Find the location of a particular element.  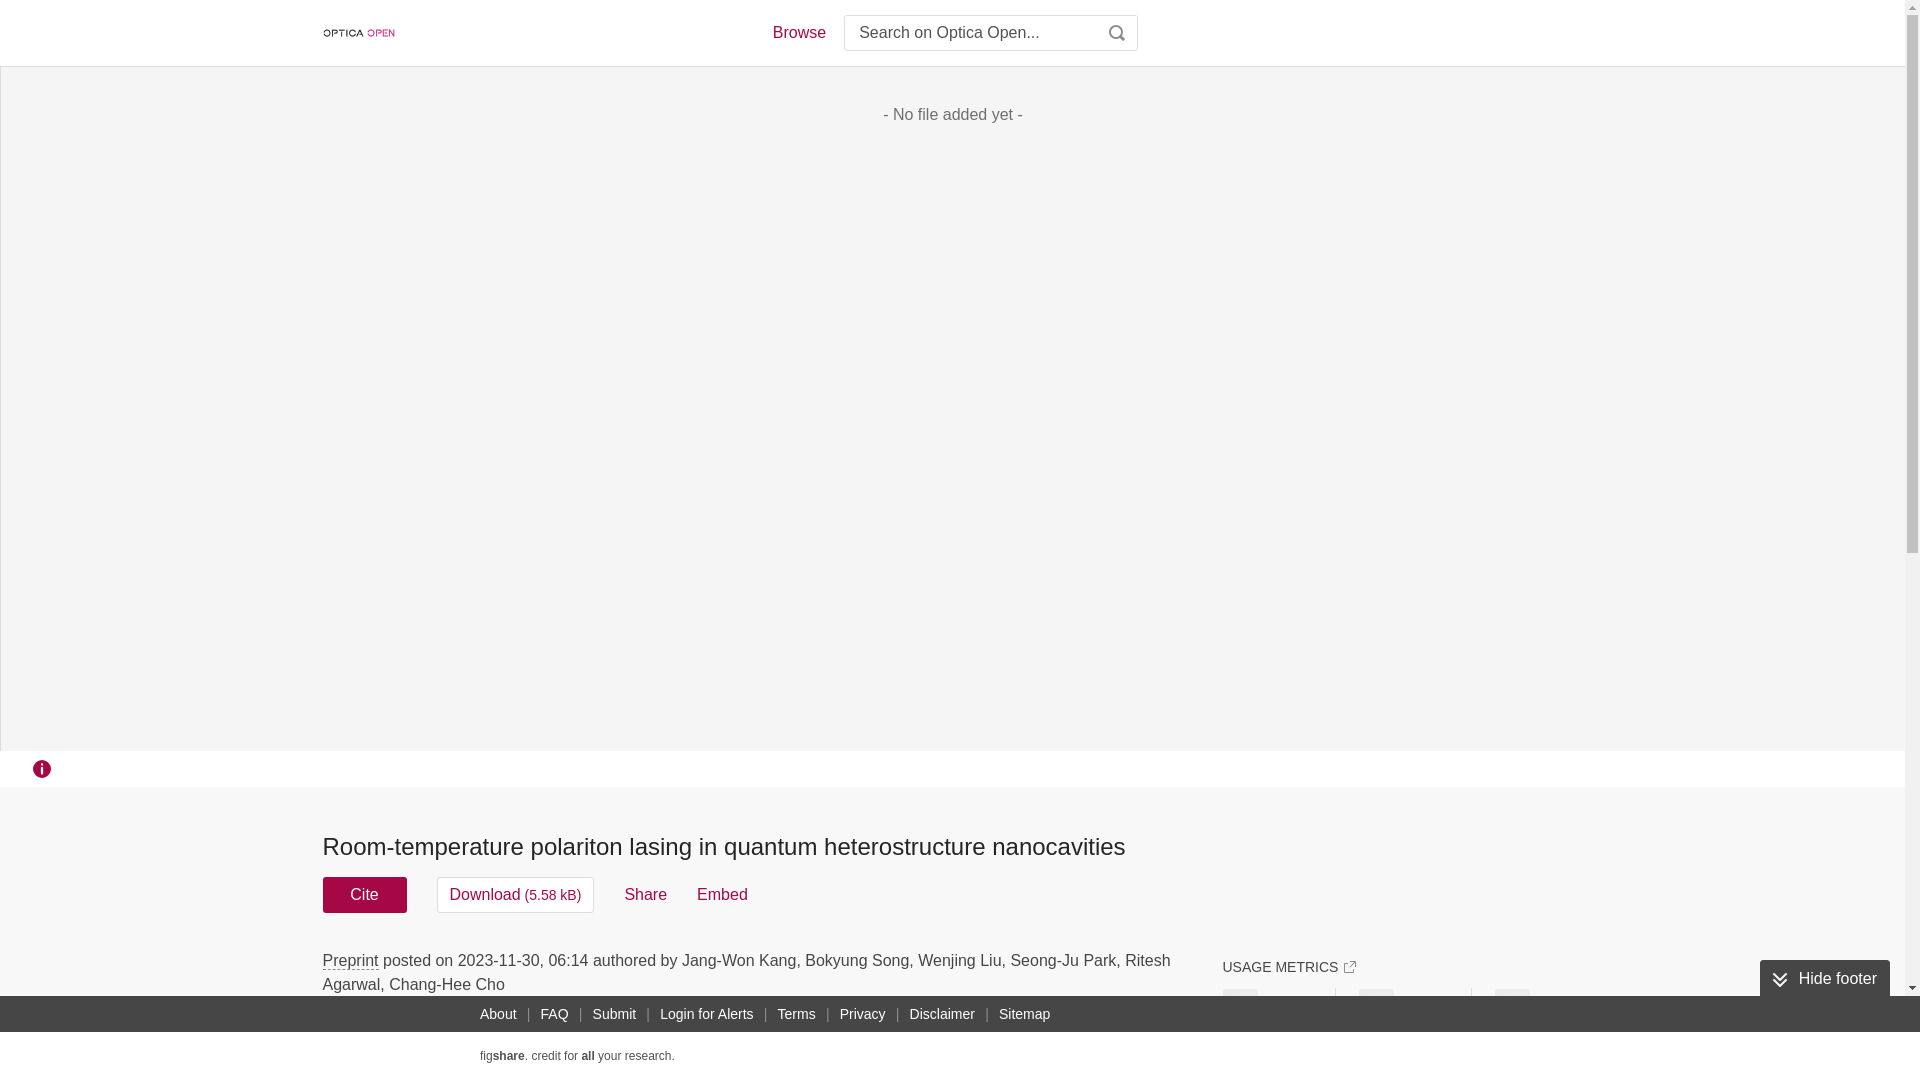

Browse is located at coordinates (798, 32).